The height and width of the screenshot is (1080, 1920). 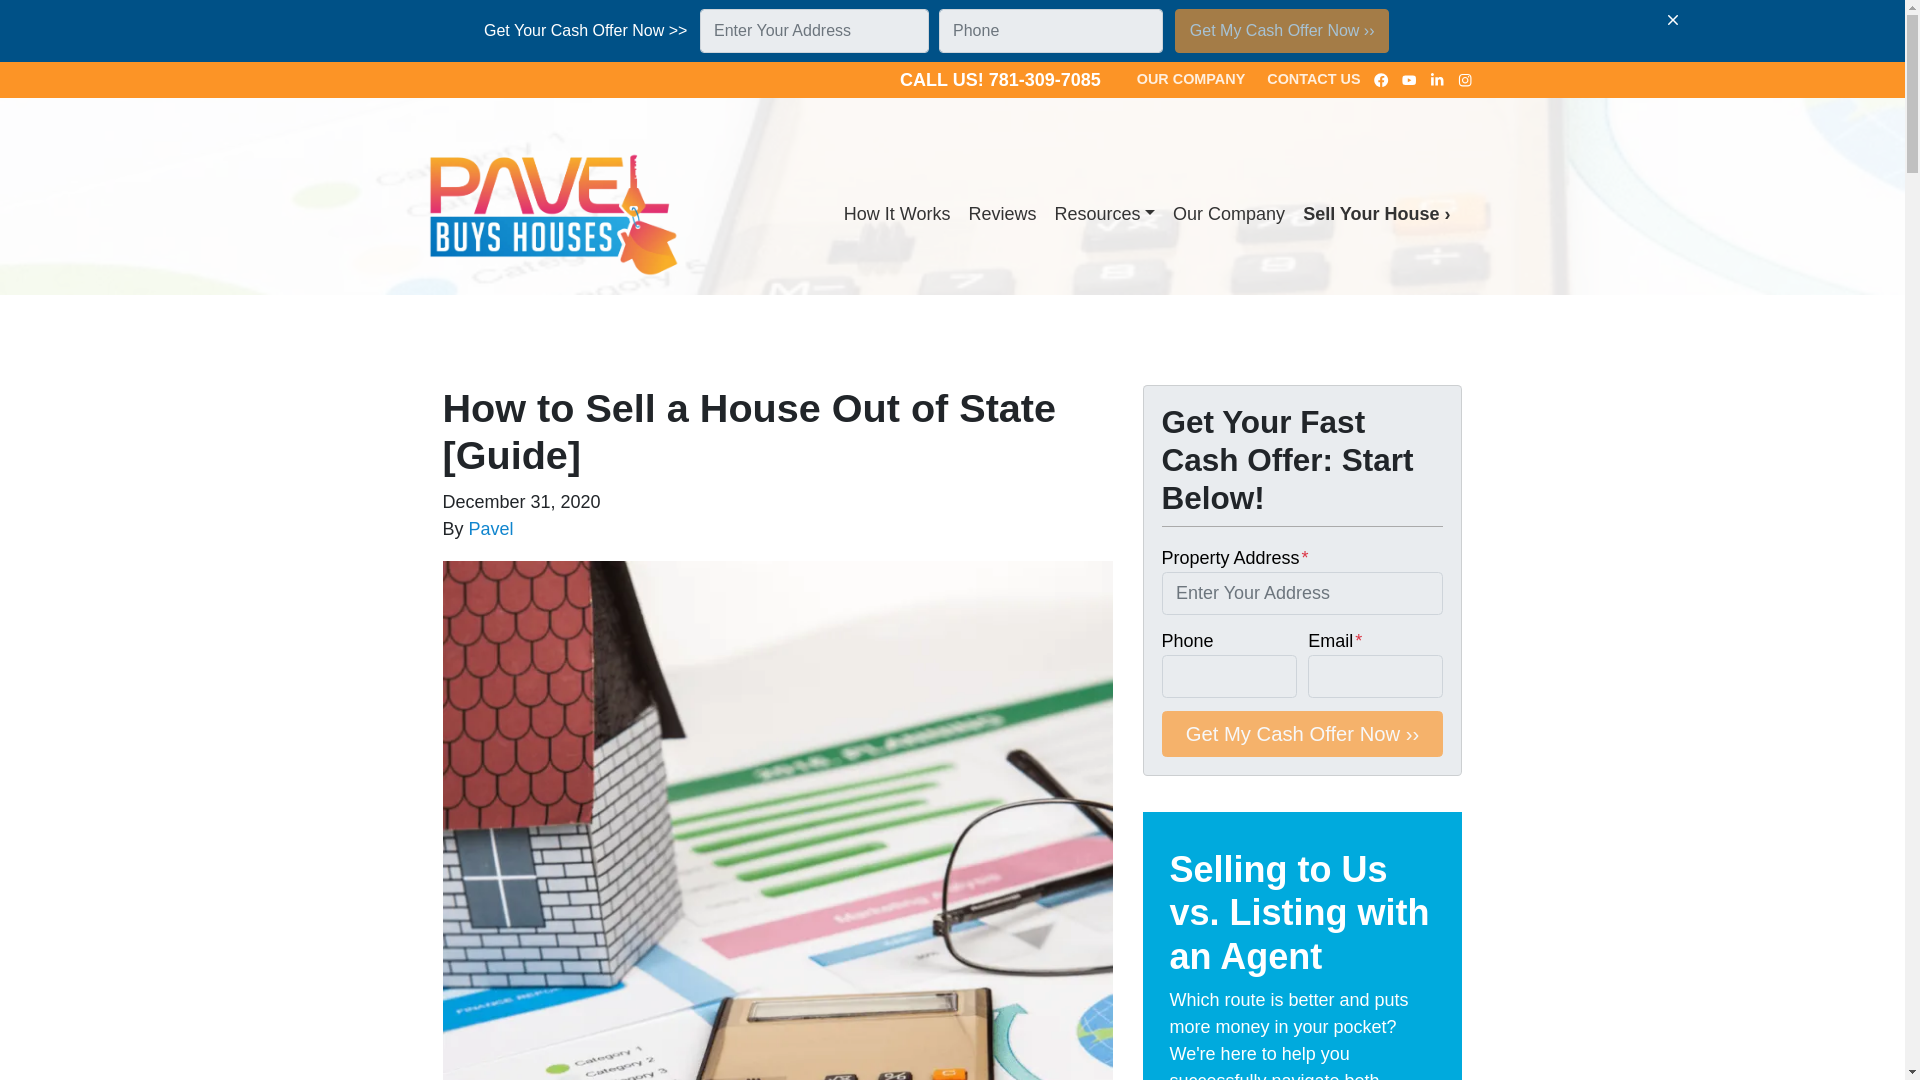 I want to click on FACEBOOK, so click(x=1382, y=80).